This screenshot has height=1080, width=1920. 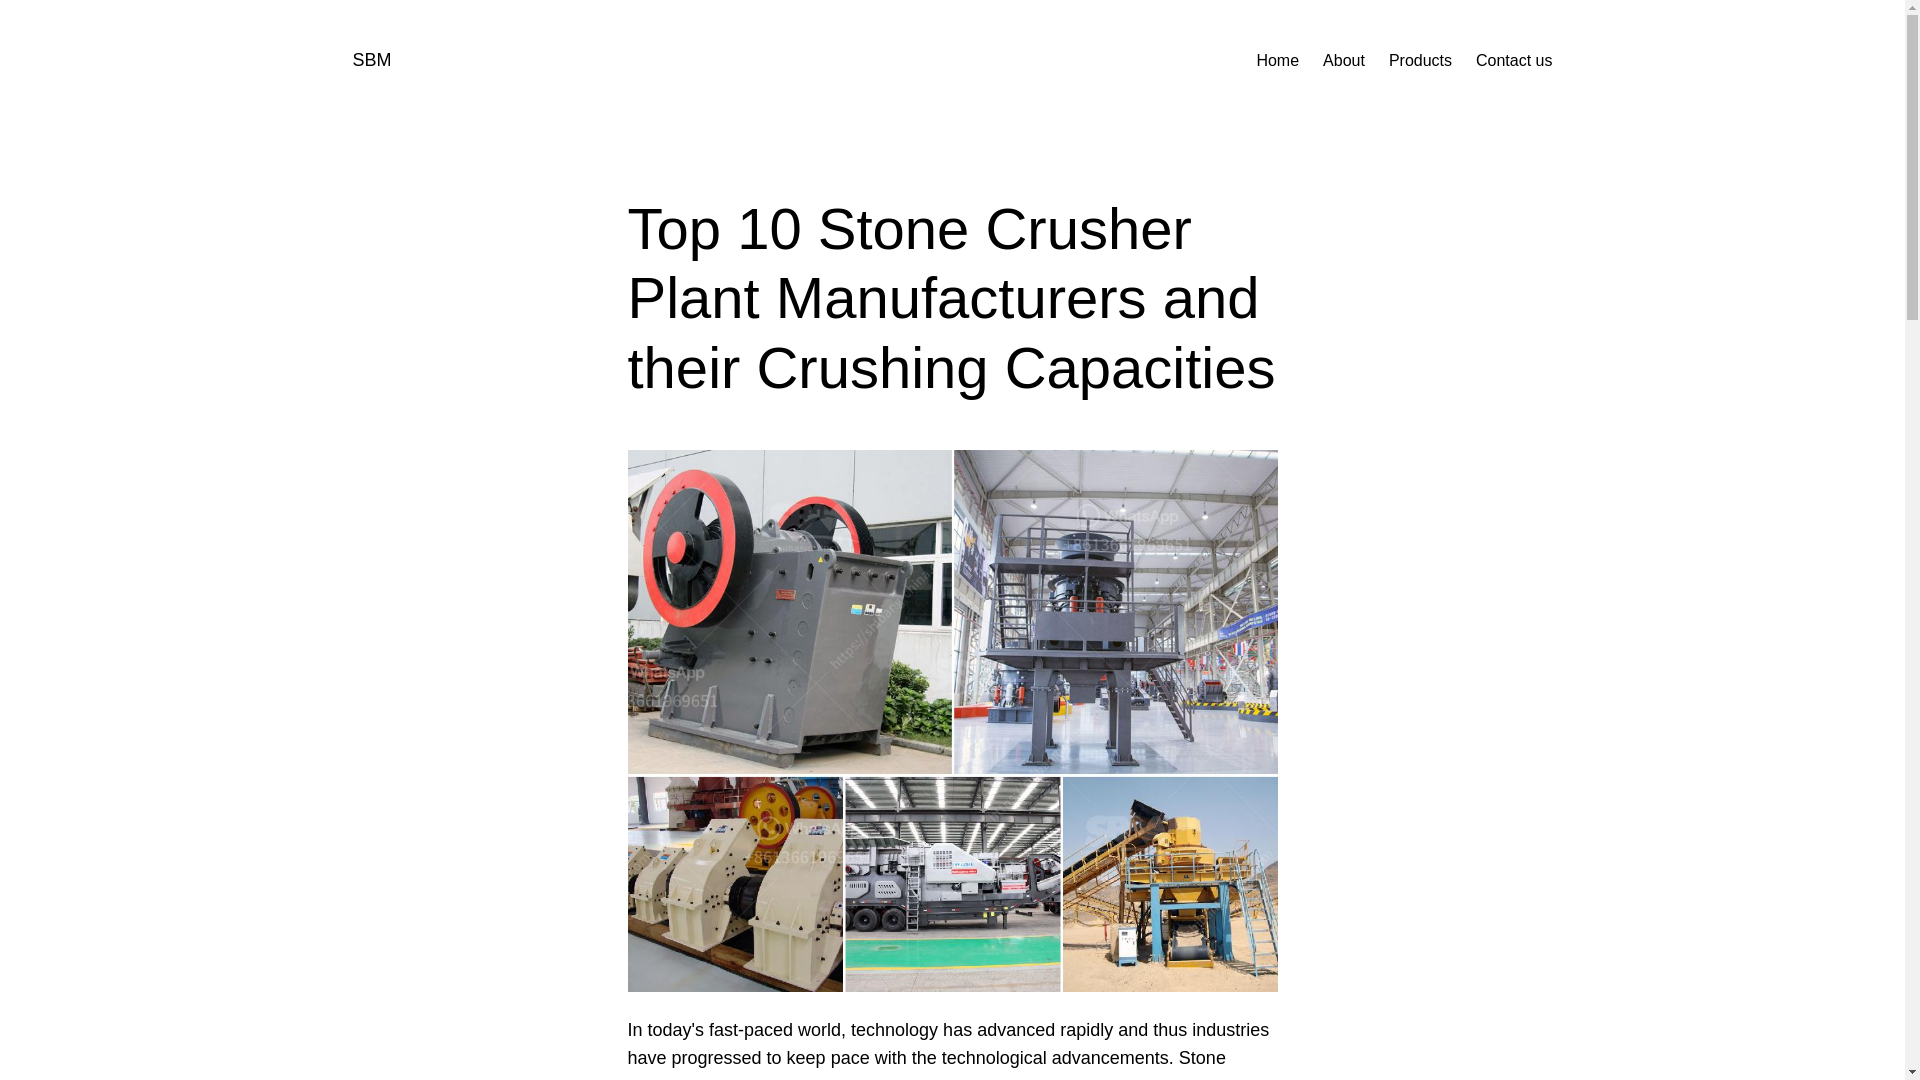 What do you see at coordinates (1514, 60) in the screenshot?
I see `Contact us` at bounding box center [1514, 60].